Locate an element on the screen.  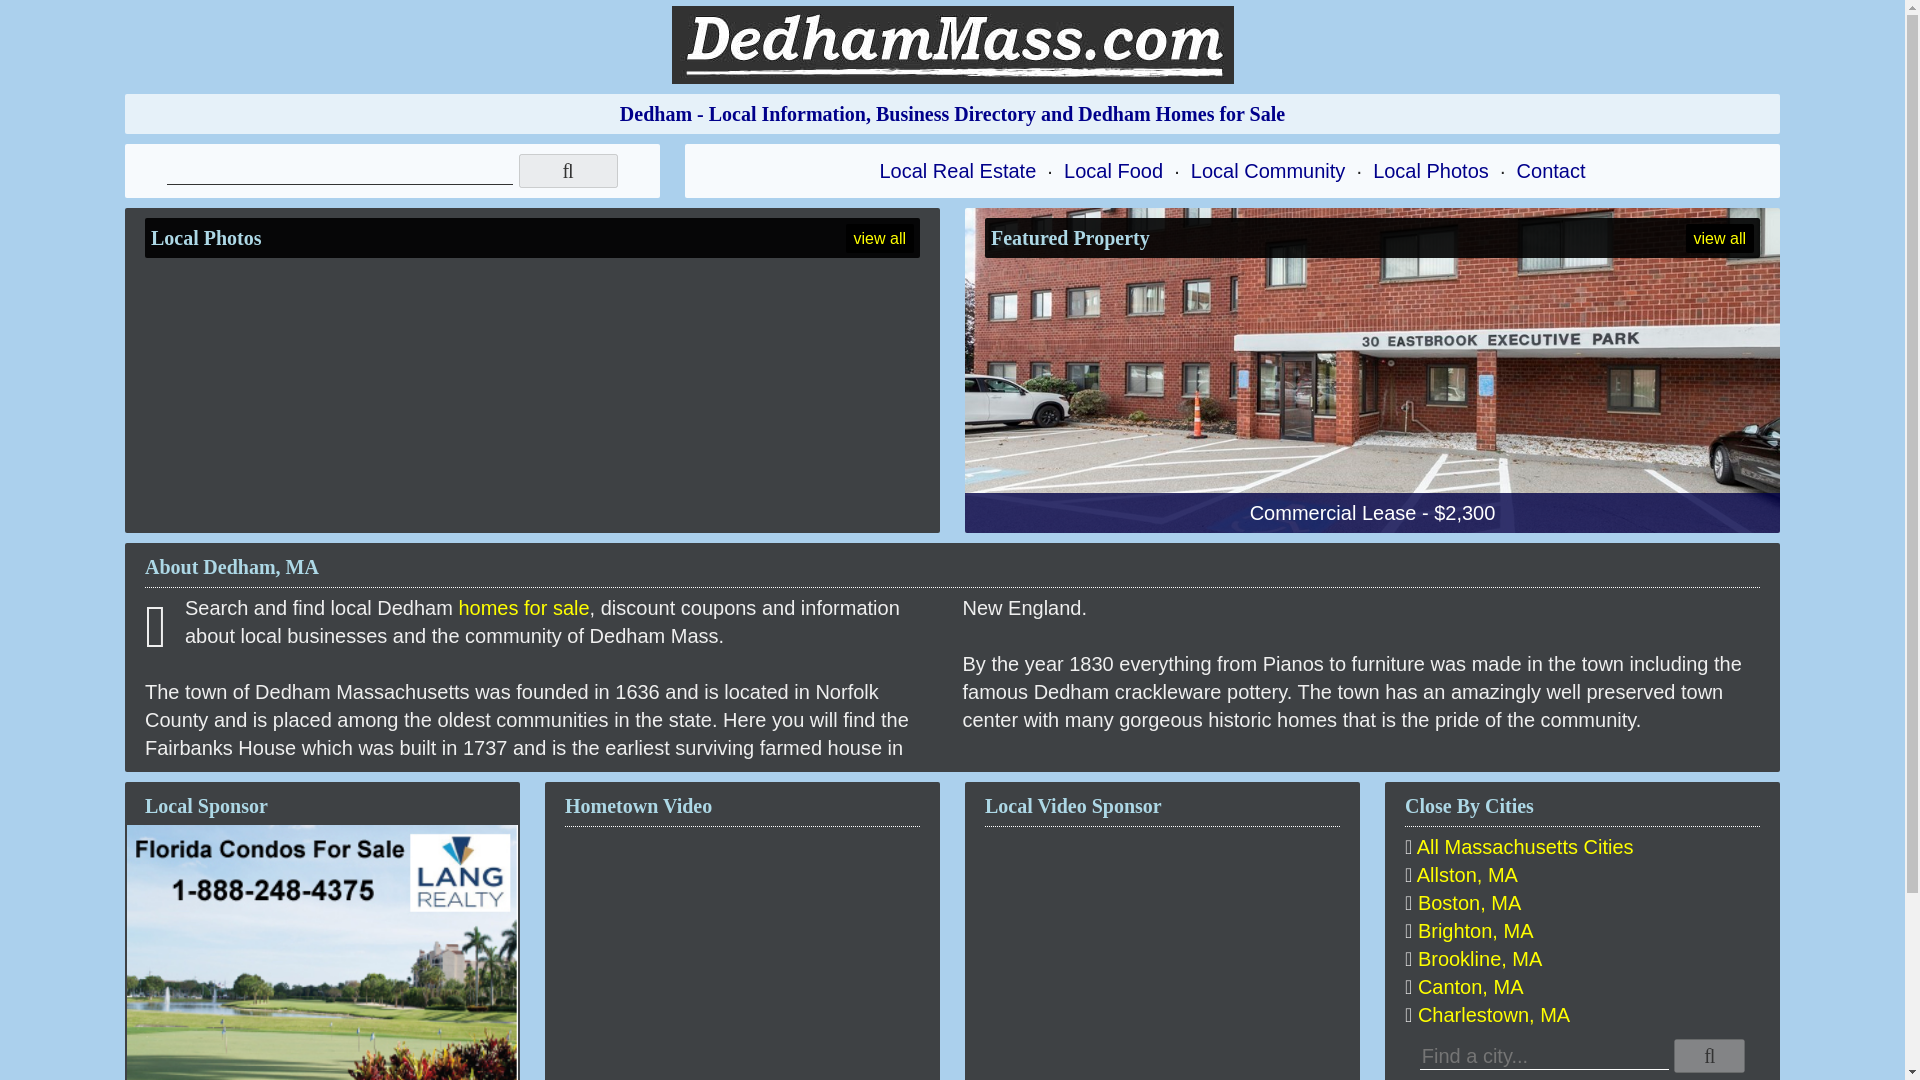
Boston, MA is located at coordinates (1469, 902).